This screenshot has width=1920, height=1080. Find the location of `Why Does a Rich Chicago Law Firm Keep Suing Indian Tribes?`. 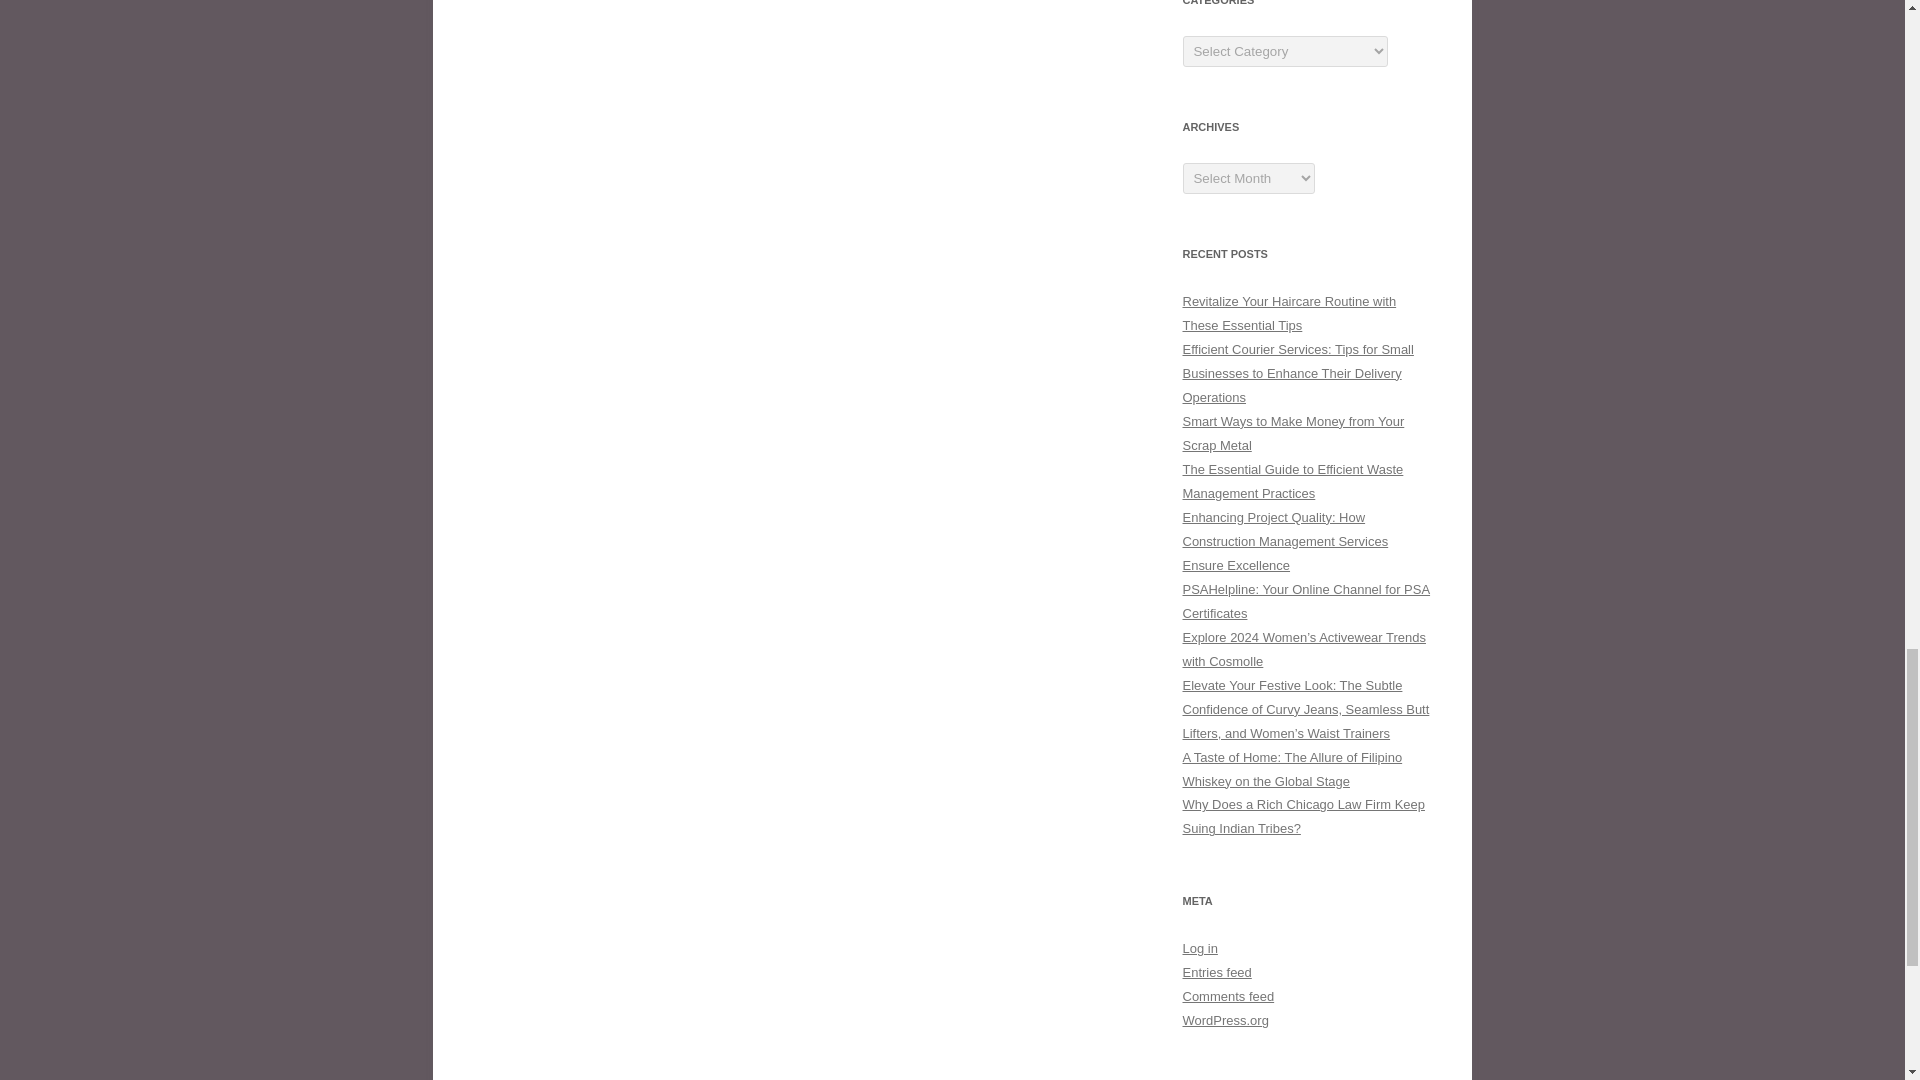

Why Does a Rich Chicago Law Firm Keep Suing Indian Tribes? is located at coordinates (1303, 816).